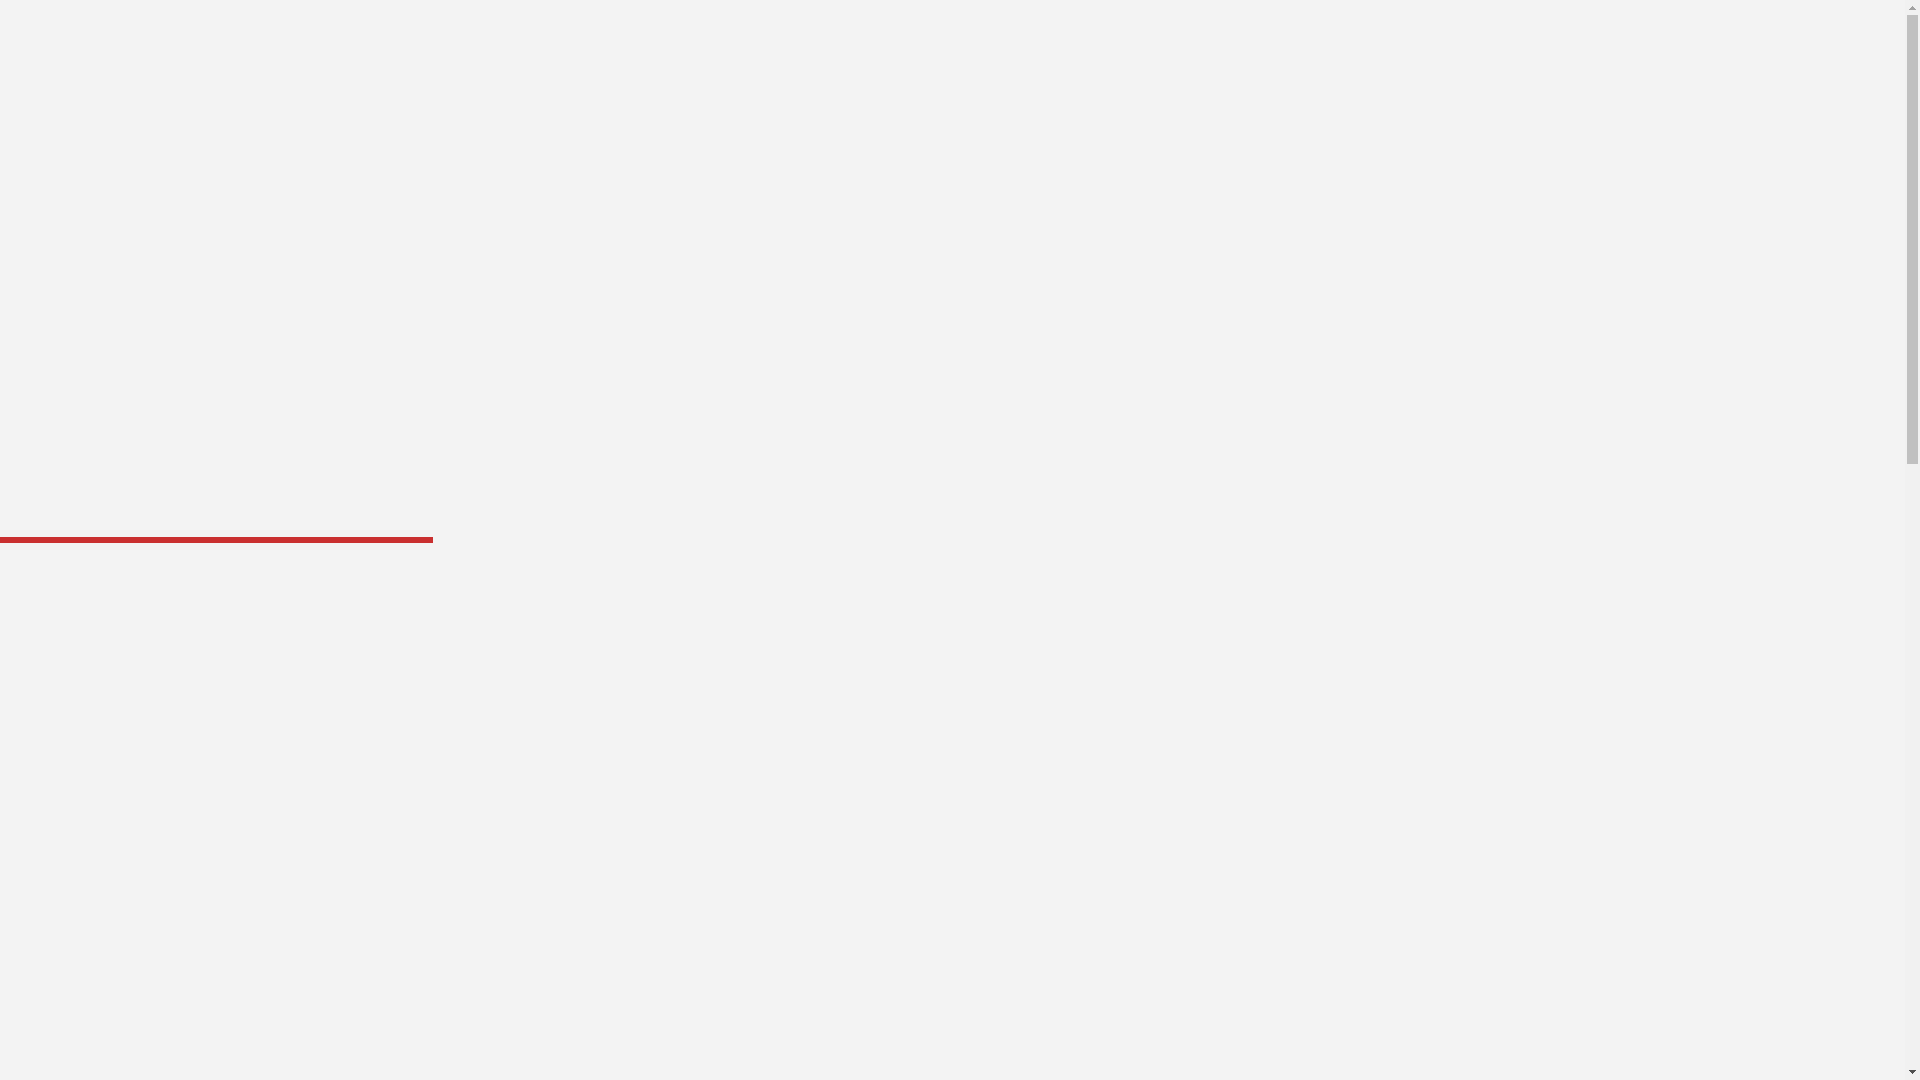  Describe the element at coordinates (40, 88) in the screenshot. I see `MINISTRIES` at that location.